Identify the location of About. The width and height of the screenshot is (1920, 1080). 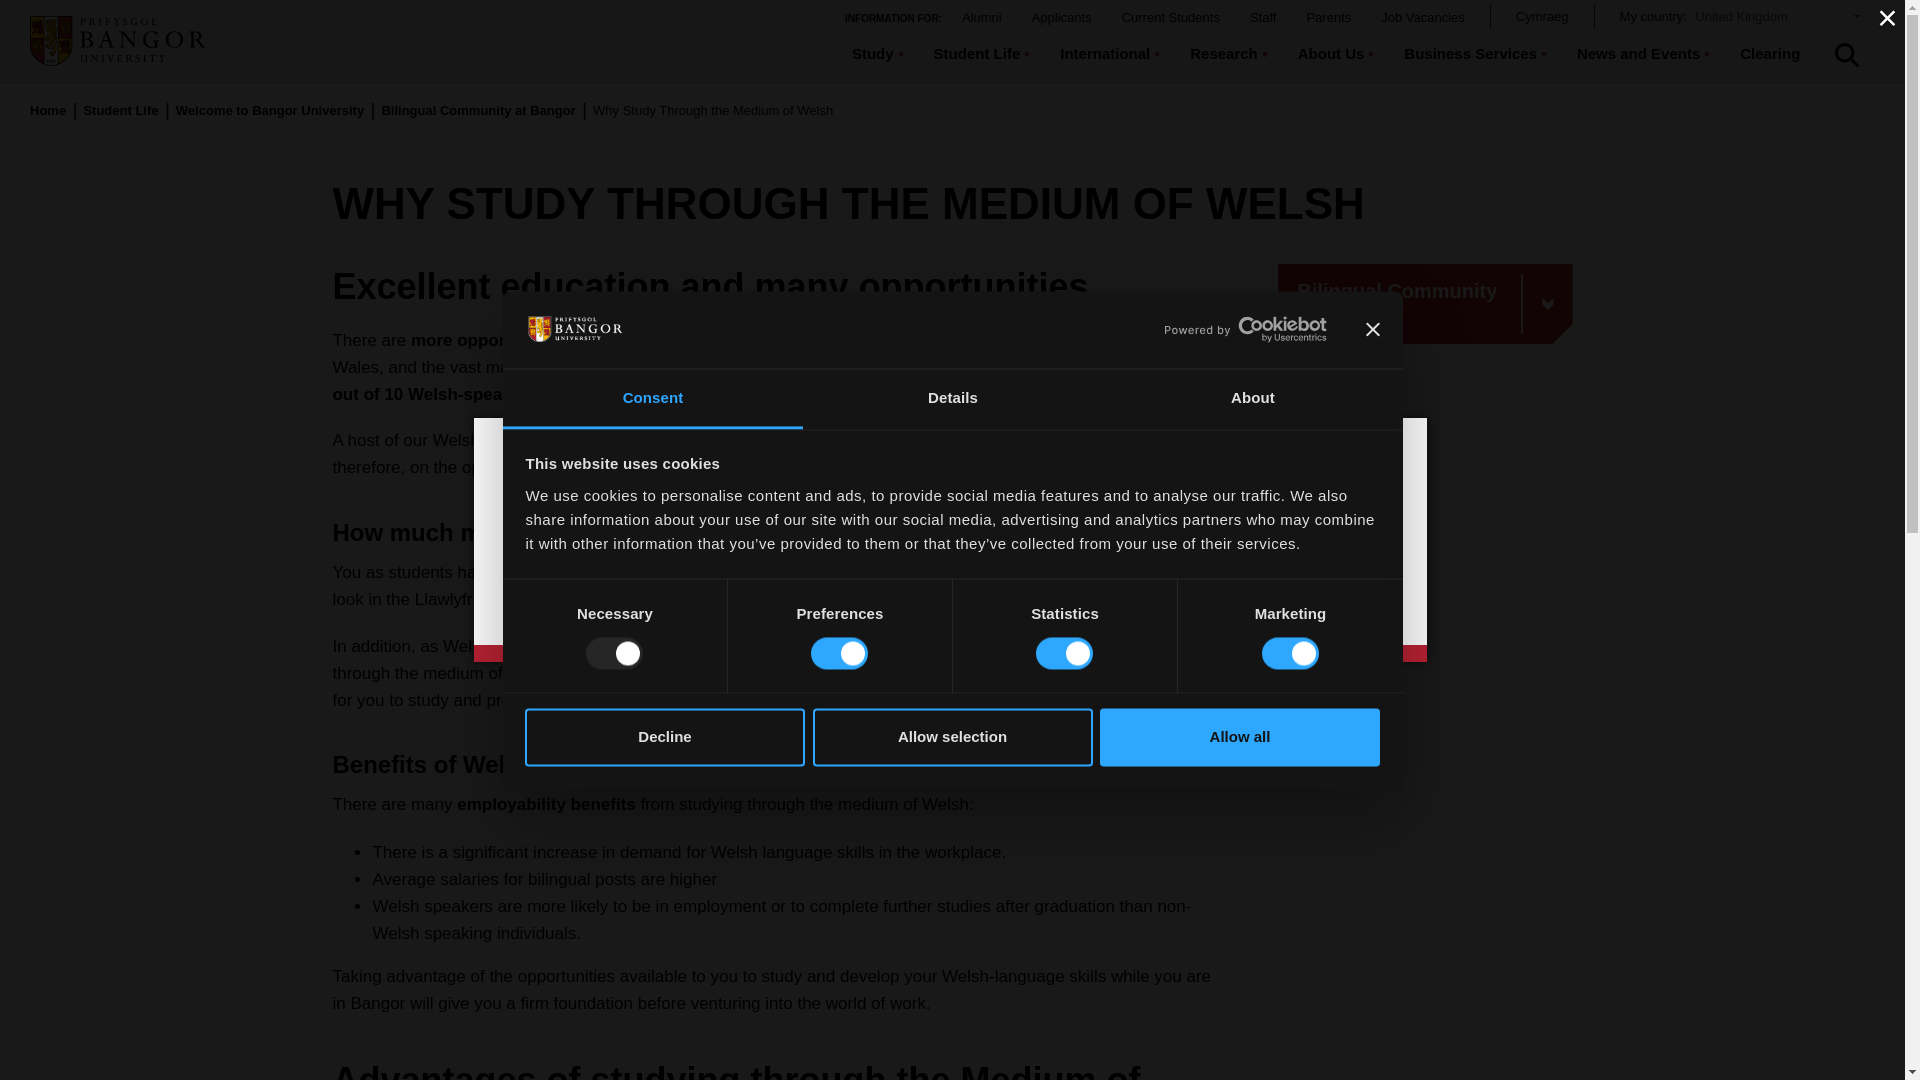
(1252, 398).